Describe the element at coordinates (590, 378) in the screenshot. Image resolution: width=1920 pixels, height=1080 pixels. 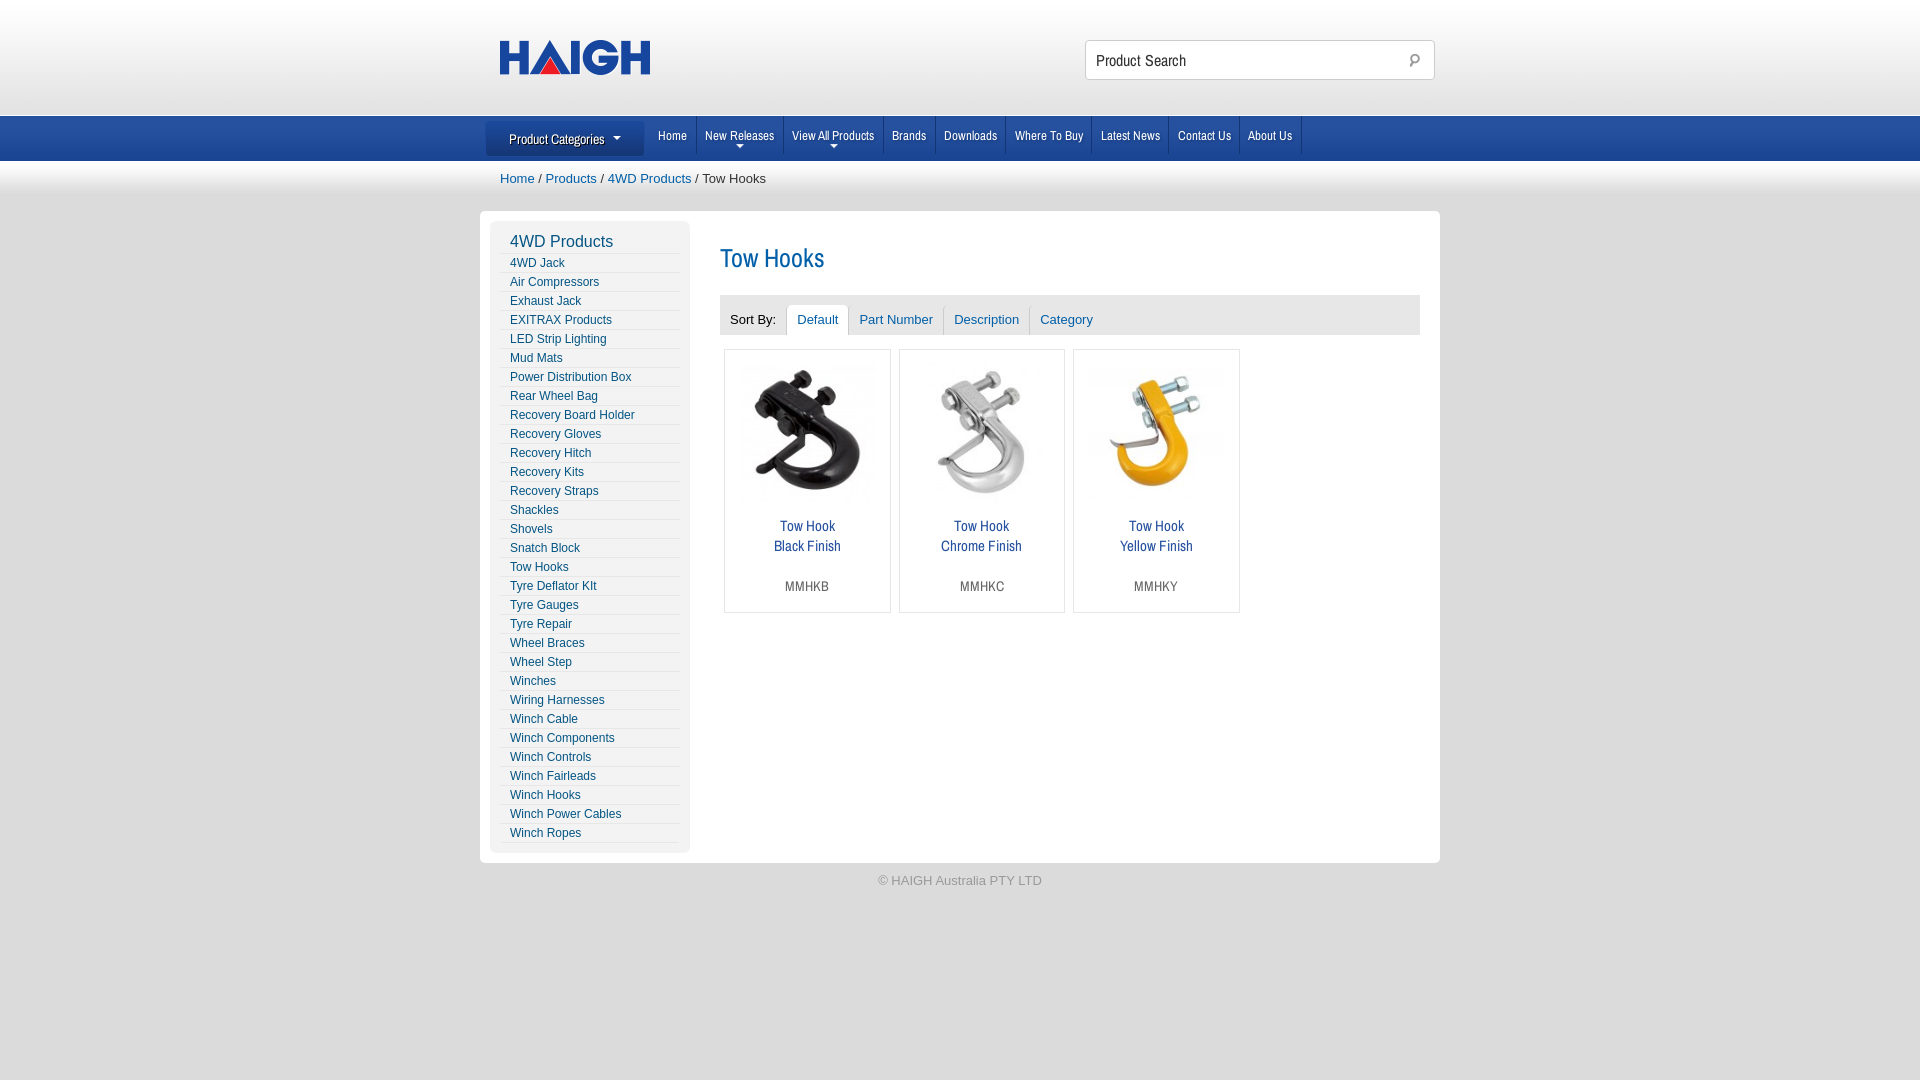
I see `Power Distribution Box` at that location.